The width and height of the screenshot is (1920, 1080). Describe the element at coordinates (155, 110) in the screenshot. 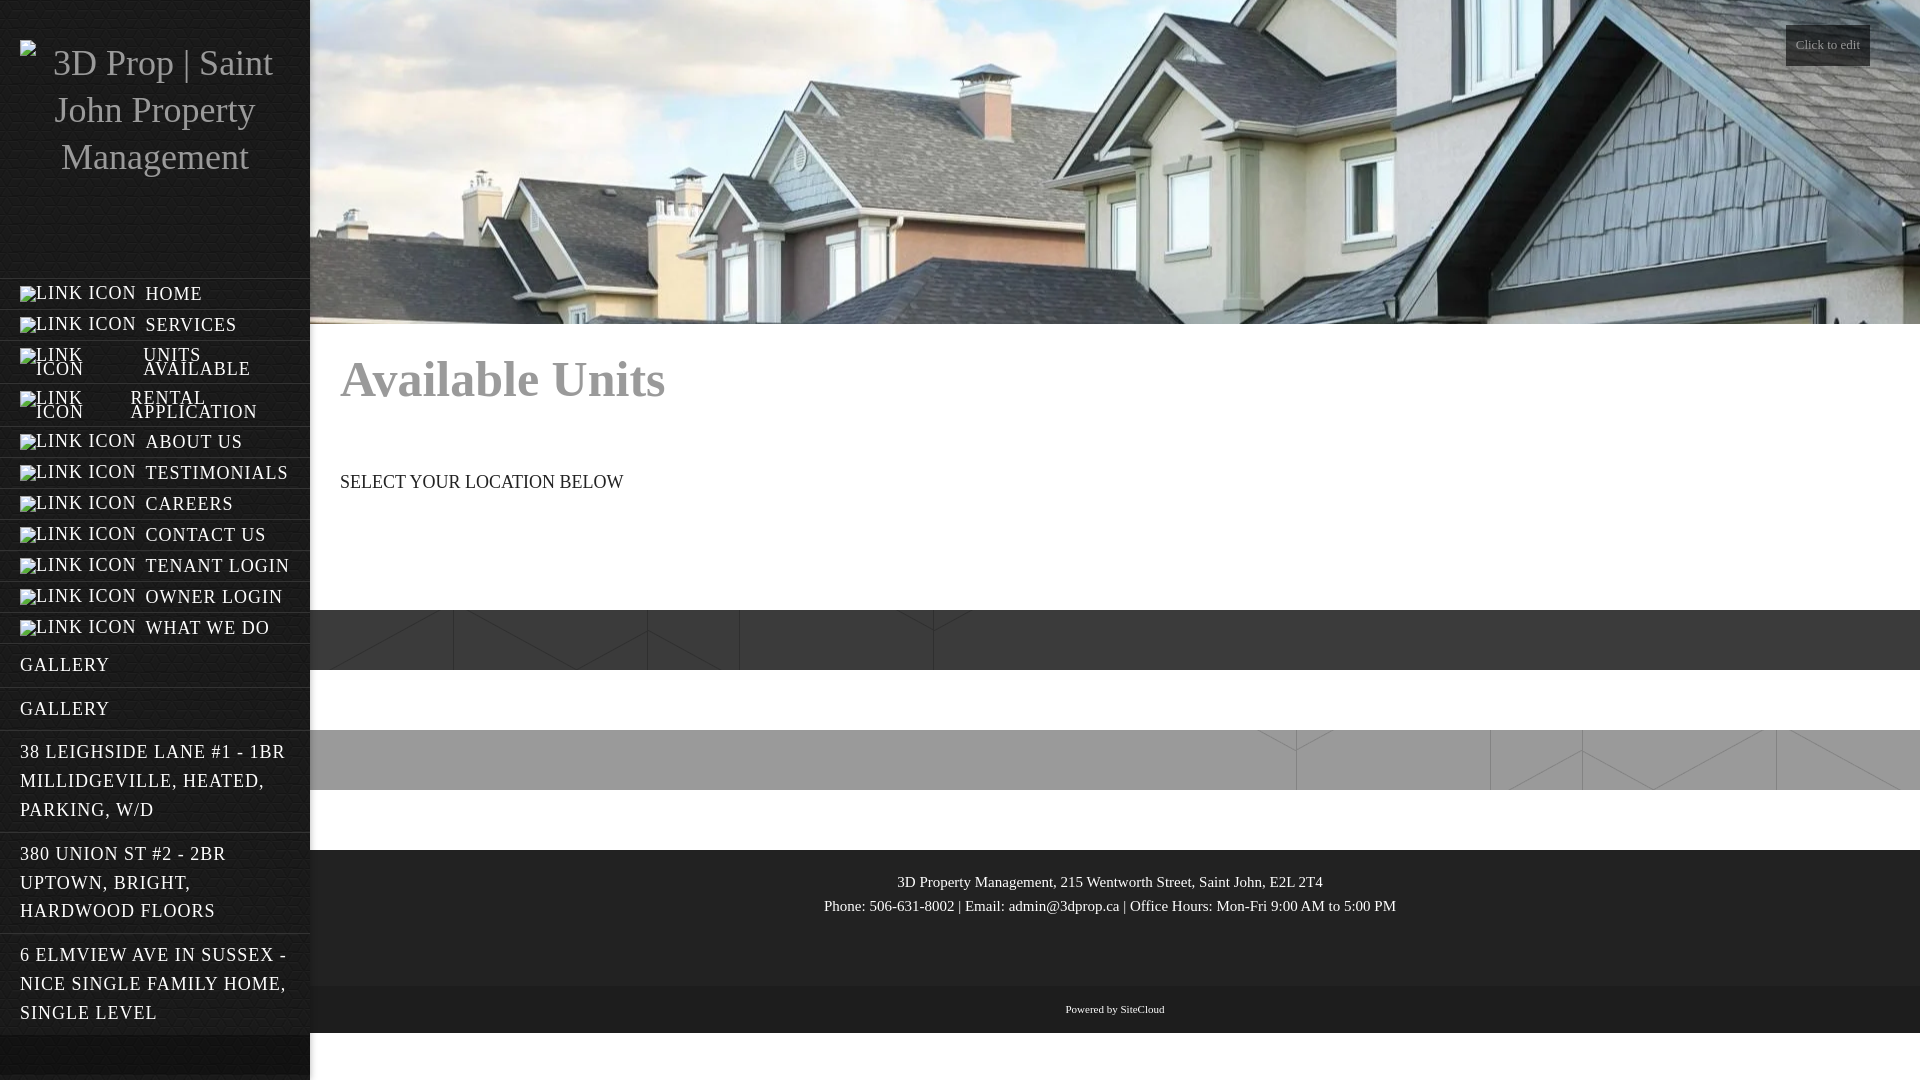

I see `Go to site home page` at that location.